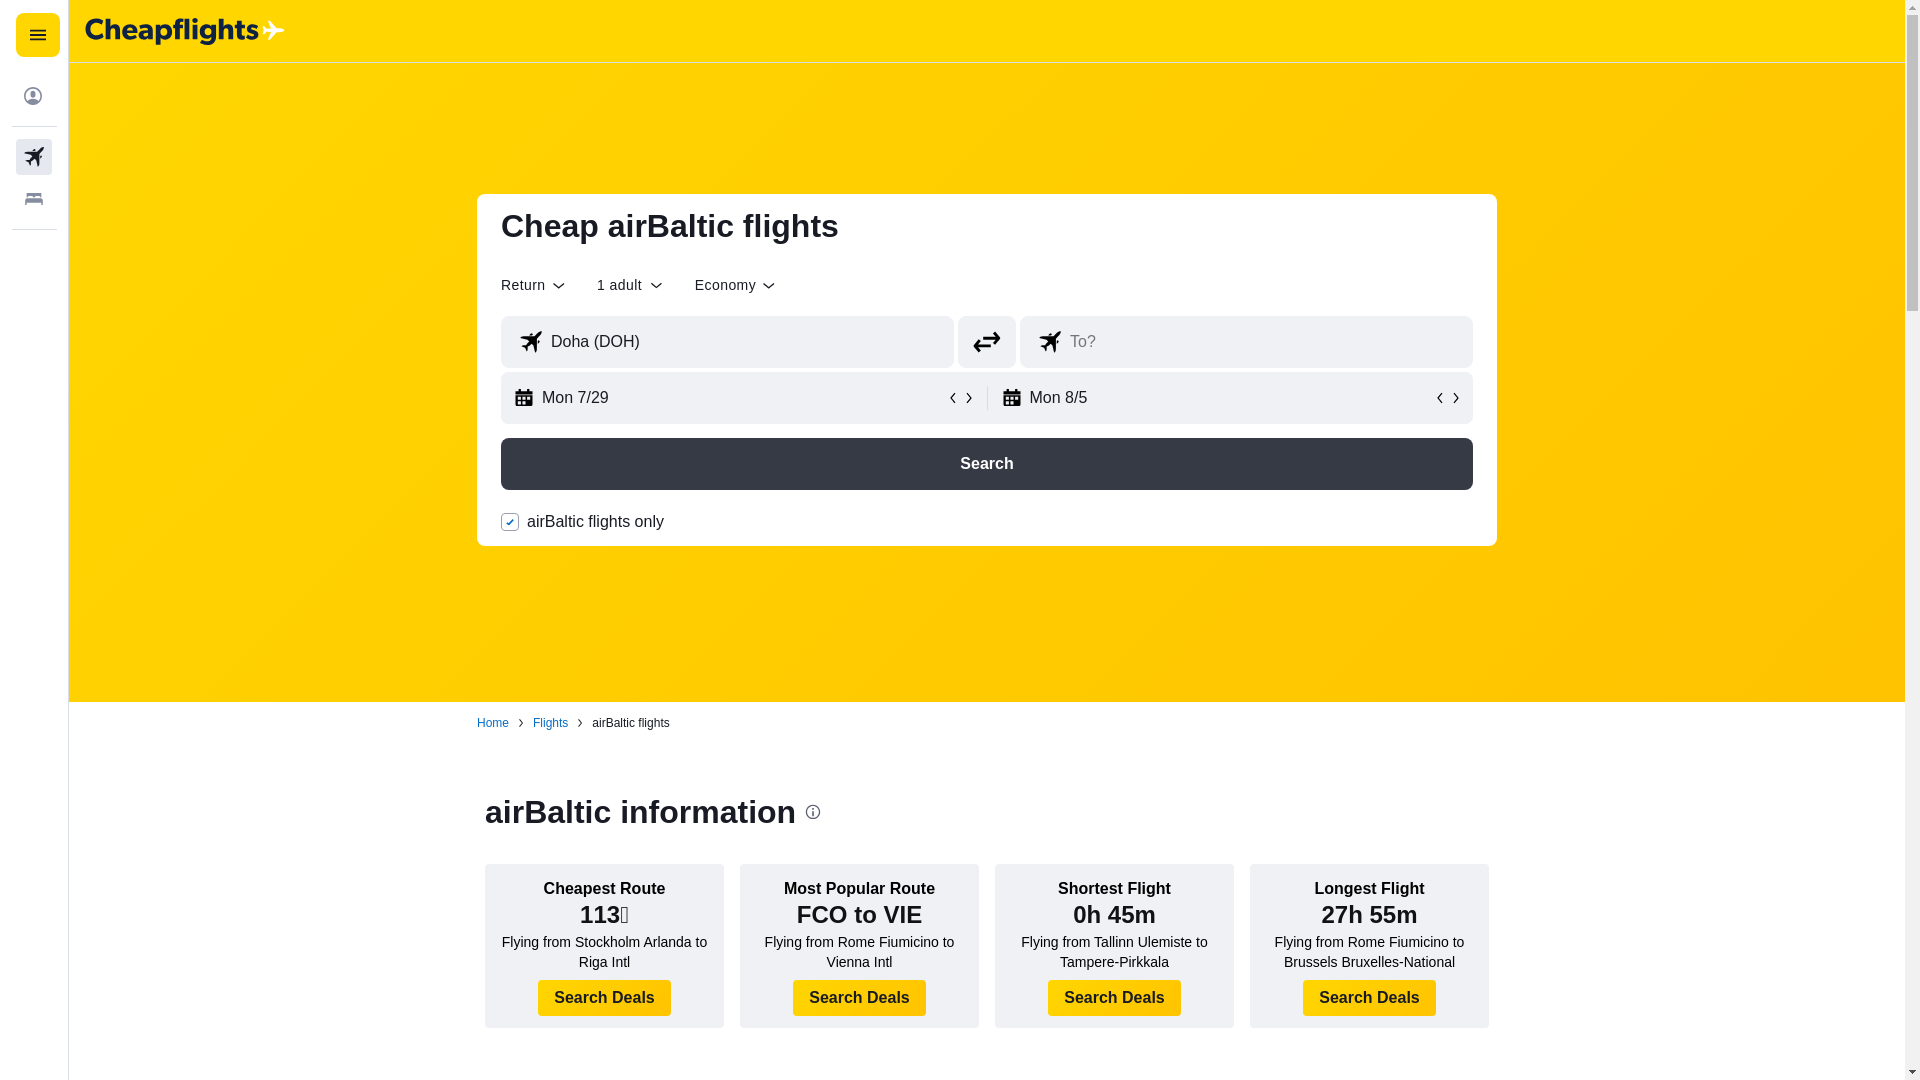  Describe the element at coordinates (986, 464) in the screenshot. I see `Search` at that location.